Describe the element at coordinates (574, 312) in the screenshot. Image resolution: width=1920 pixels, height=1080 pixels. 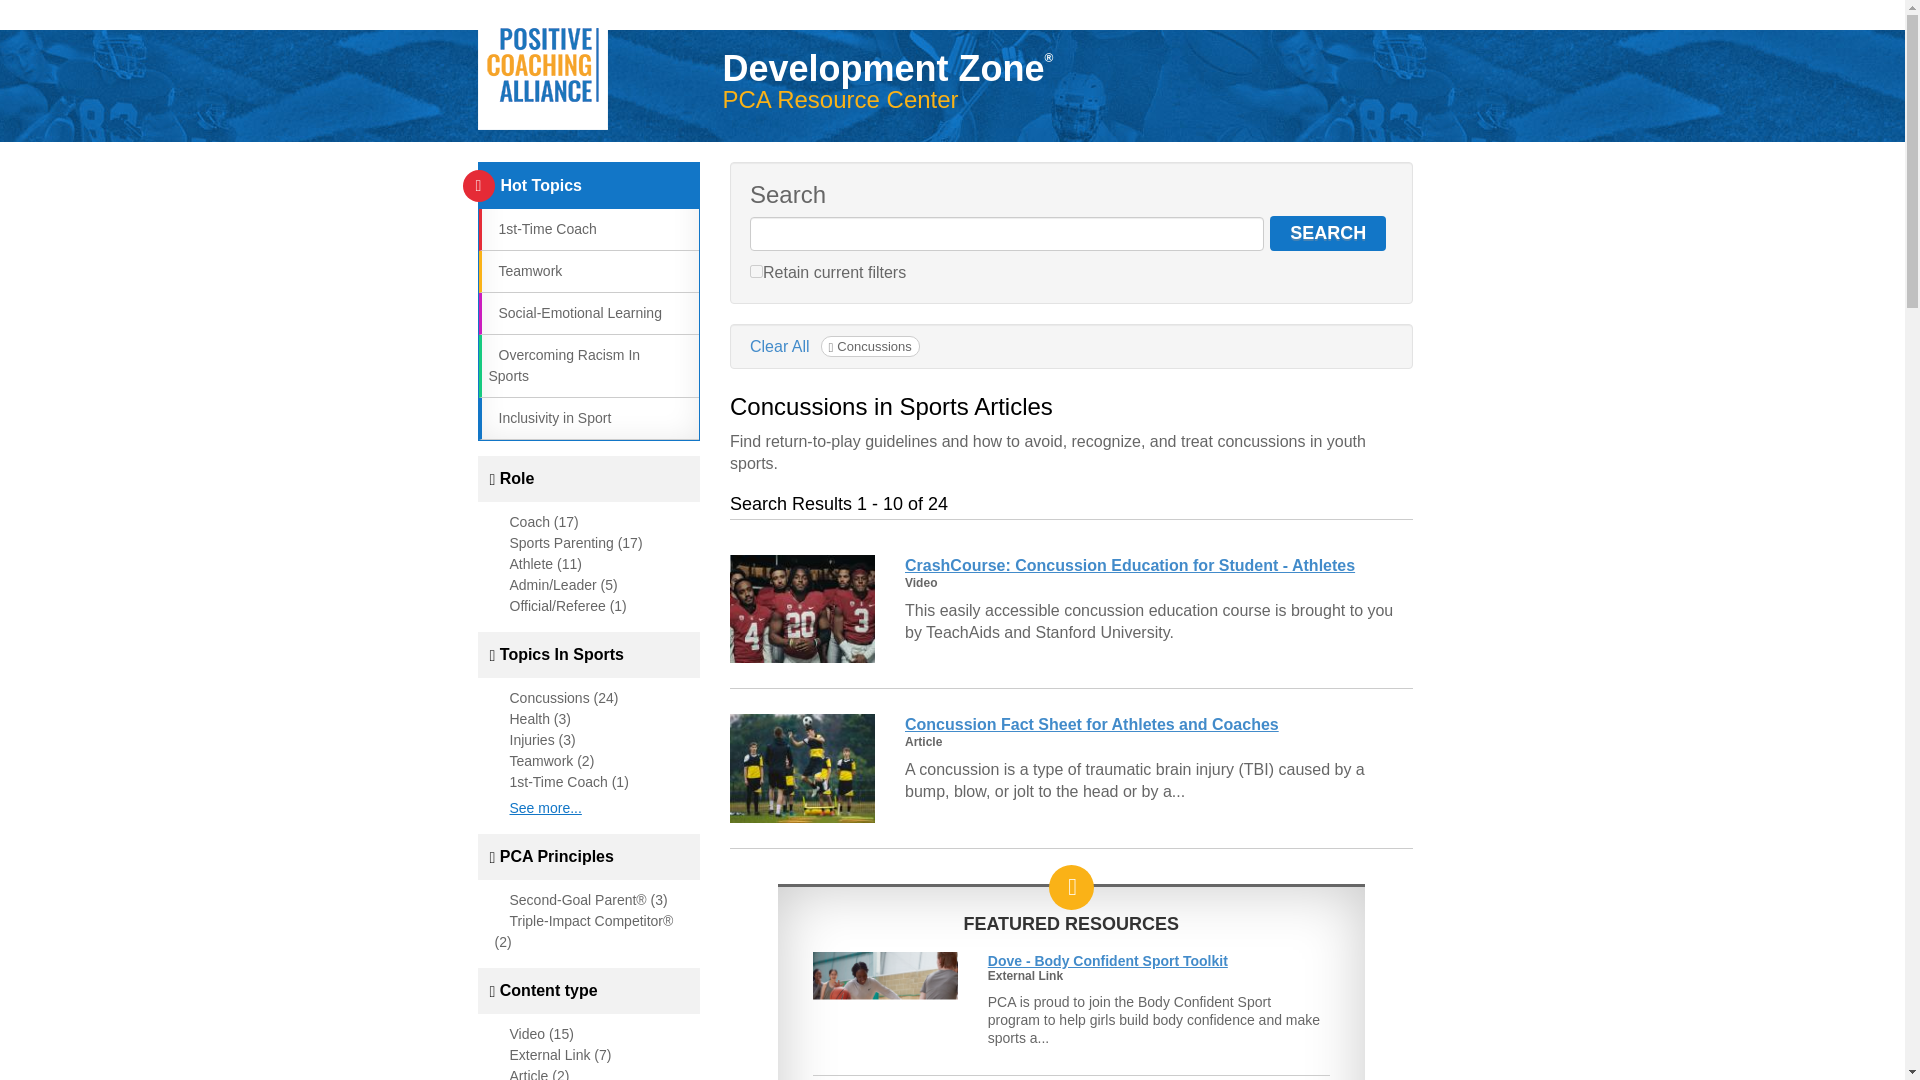
I see `Social-Emotional Learning` at that location.